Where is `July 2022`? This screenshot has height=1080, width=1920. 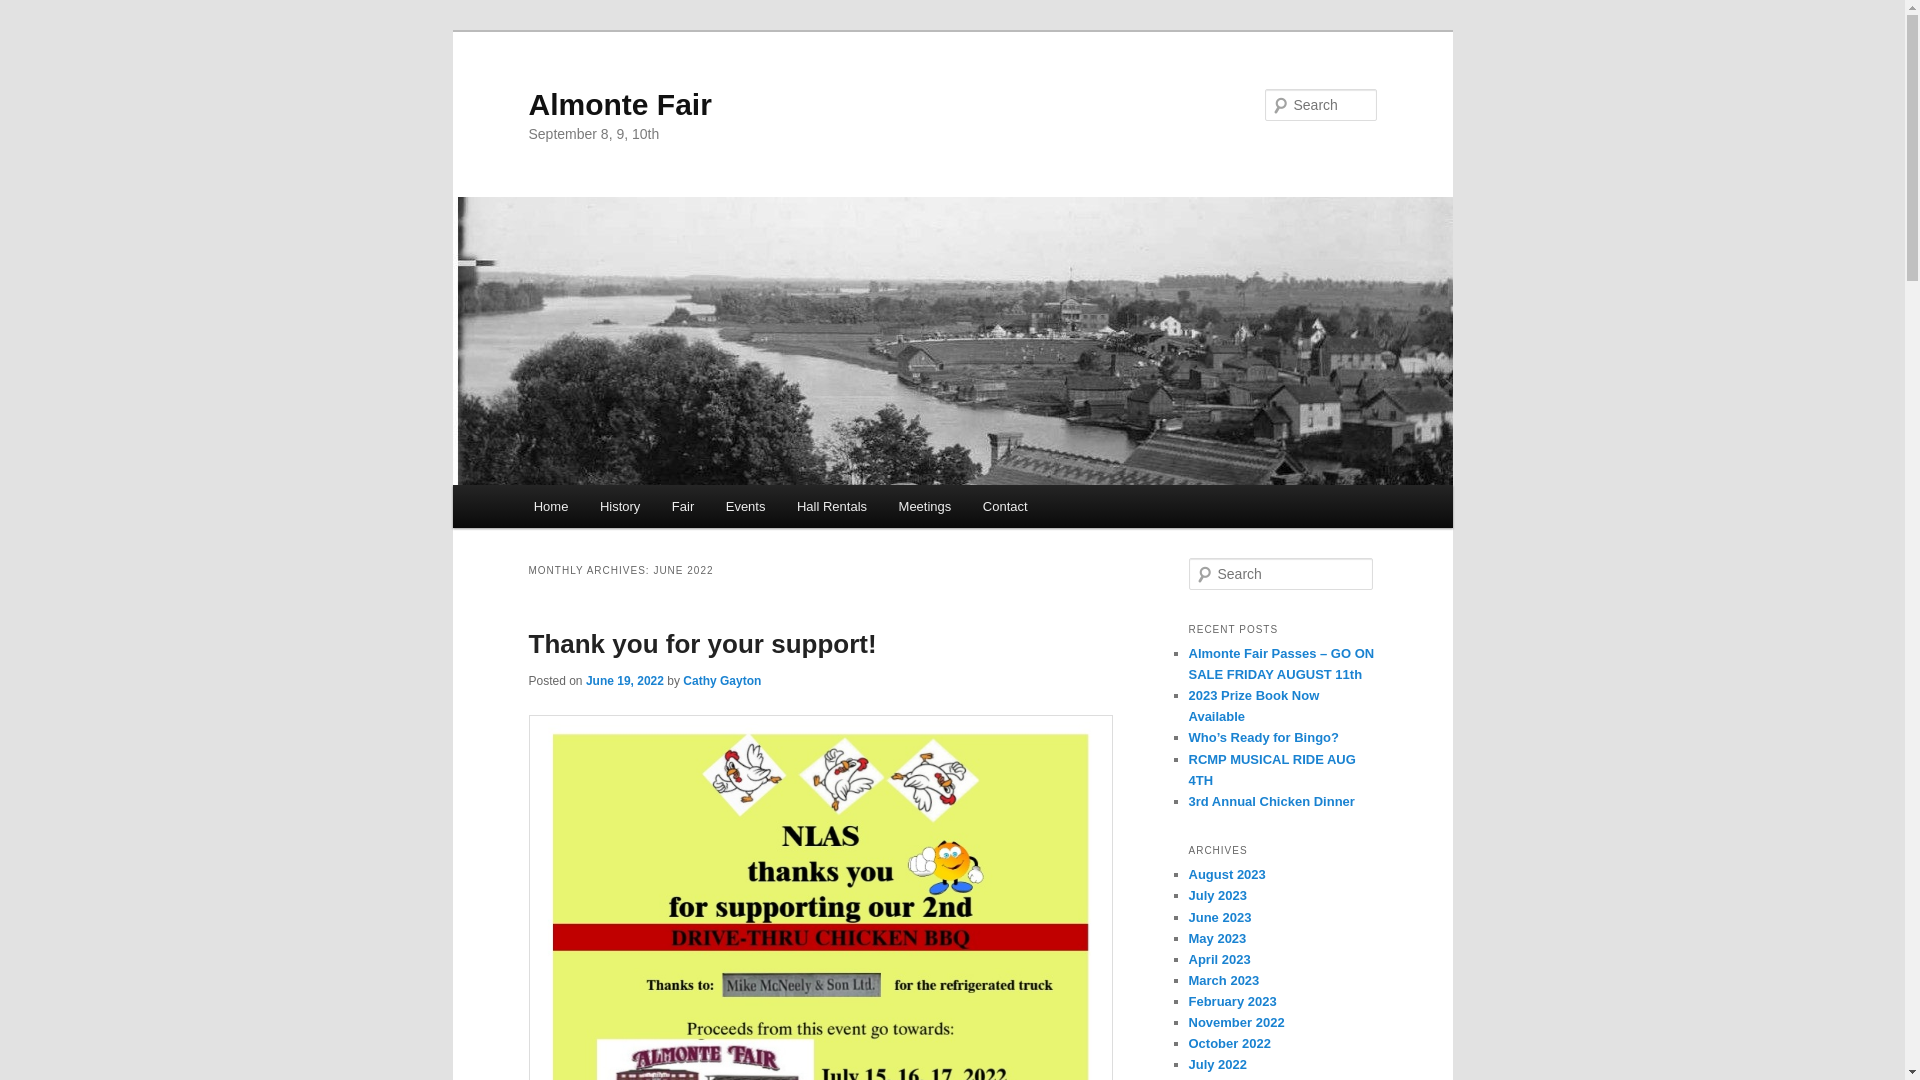 July 2022 is located at coordinates (1218, 1064).